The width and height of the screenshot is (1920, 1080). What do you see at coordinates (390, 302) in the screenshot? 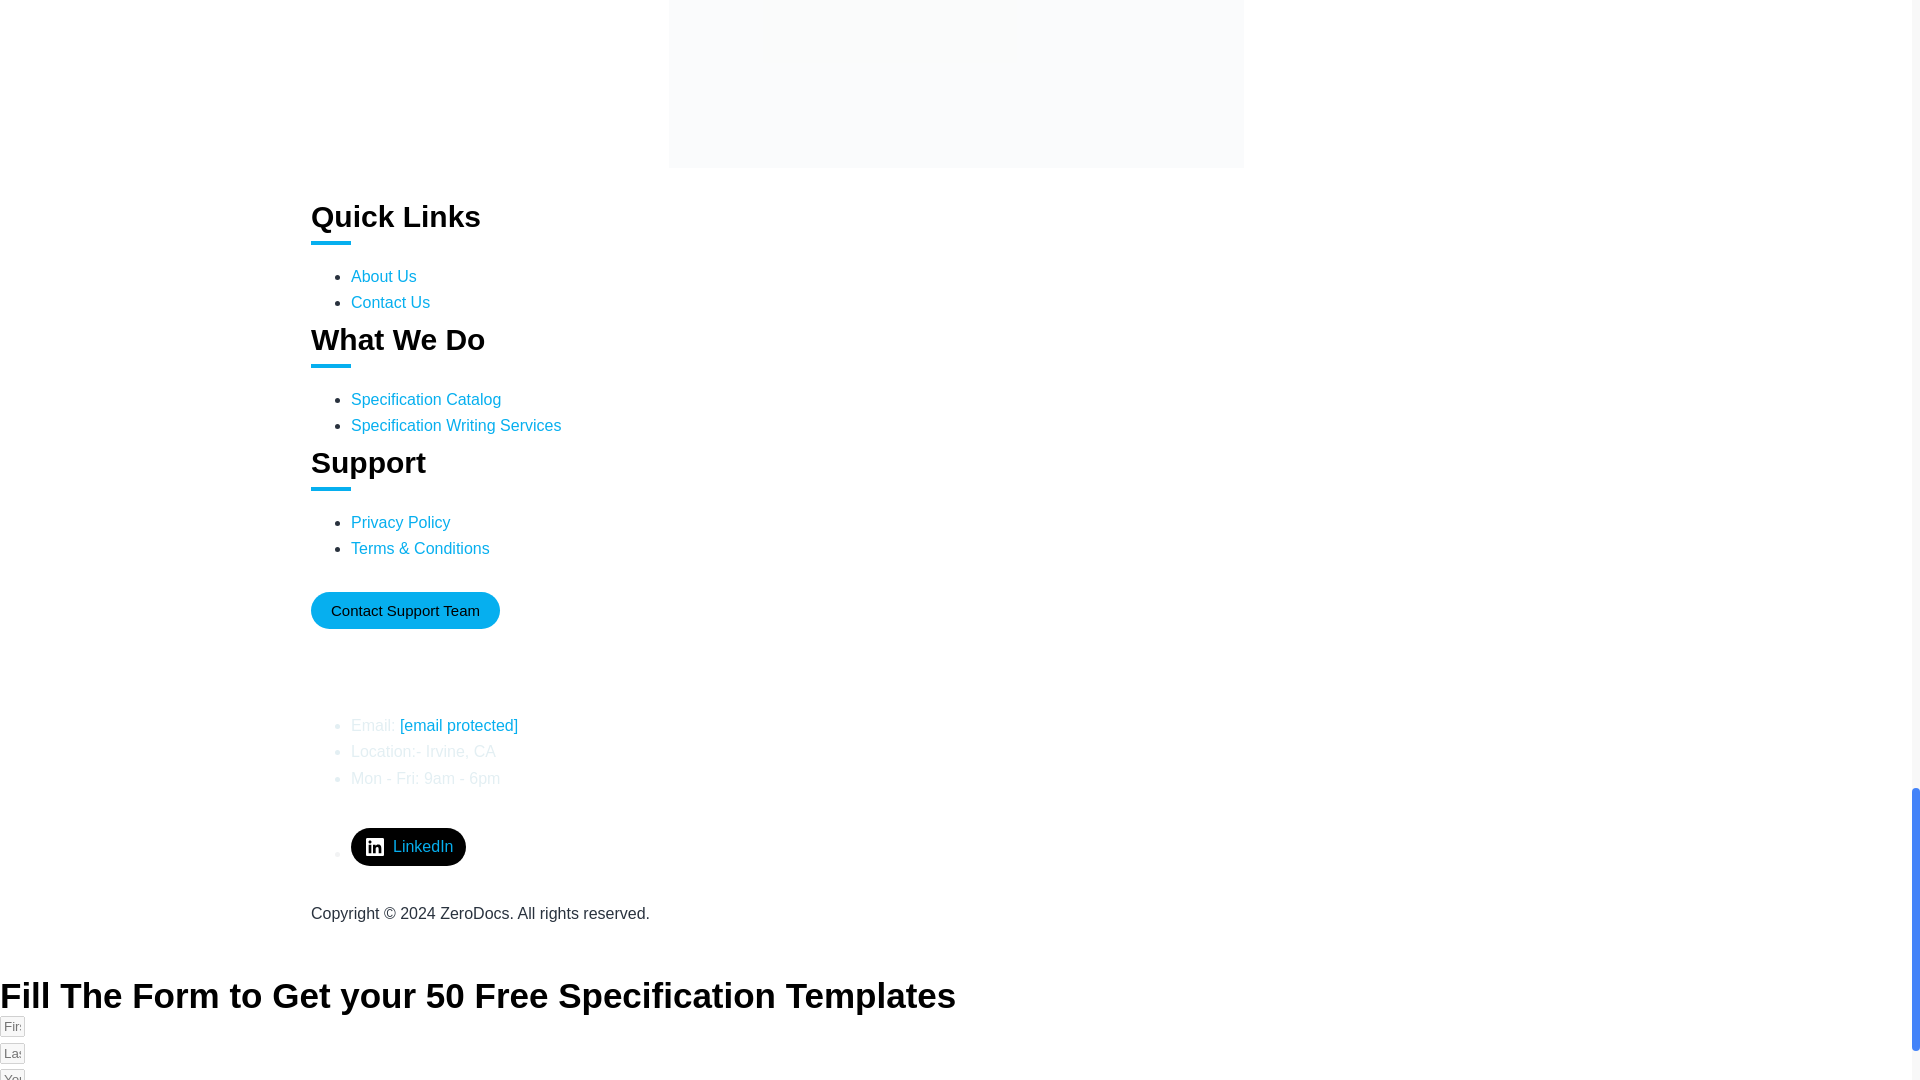
I see `Contact Us` at bounding box center [390, 302].